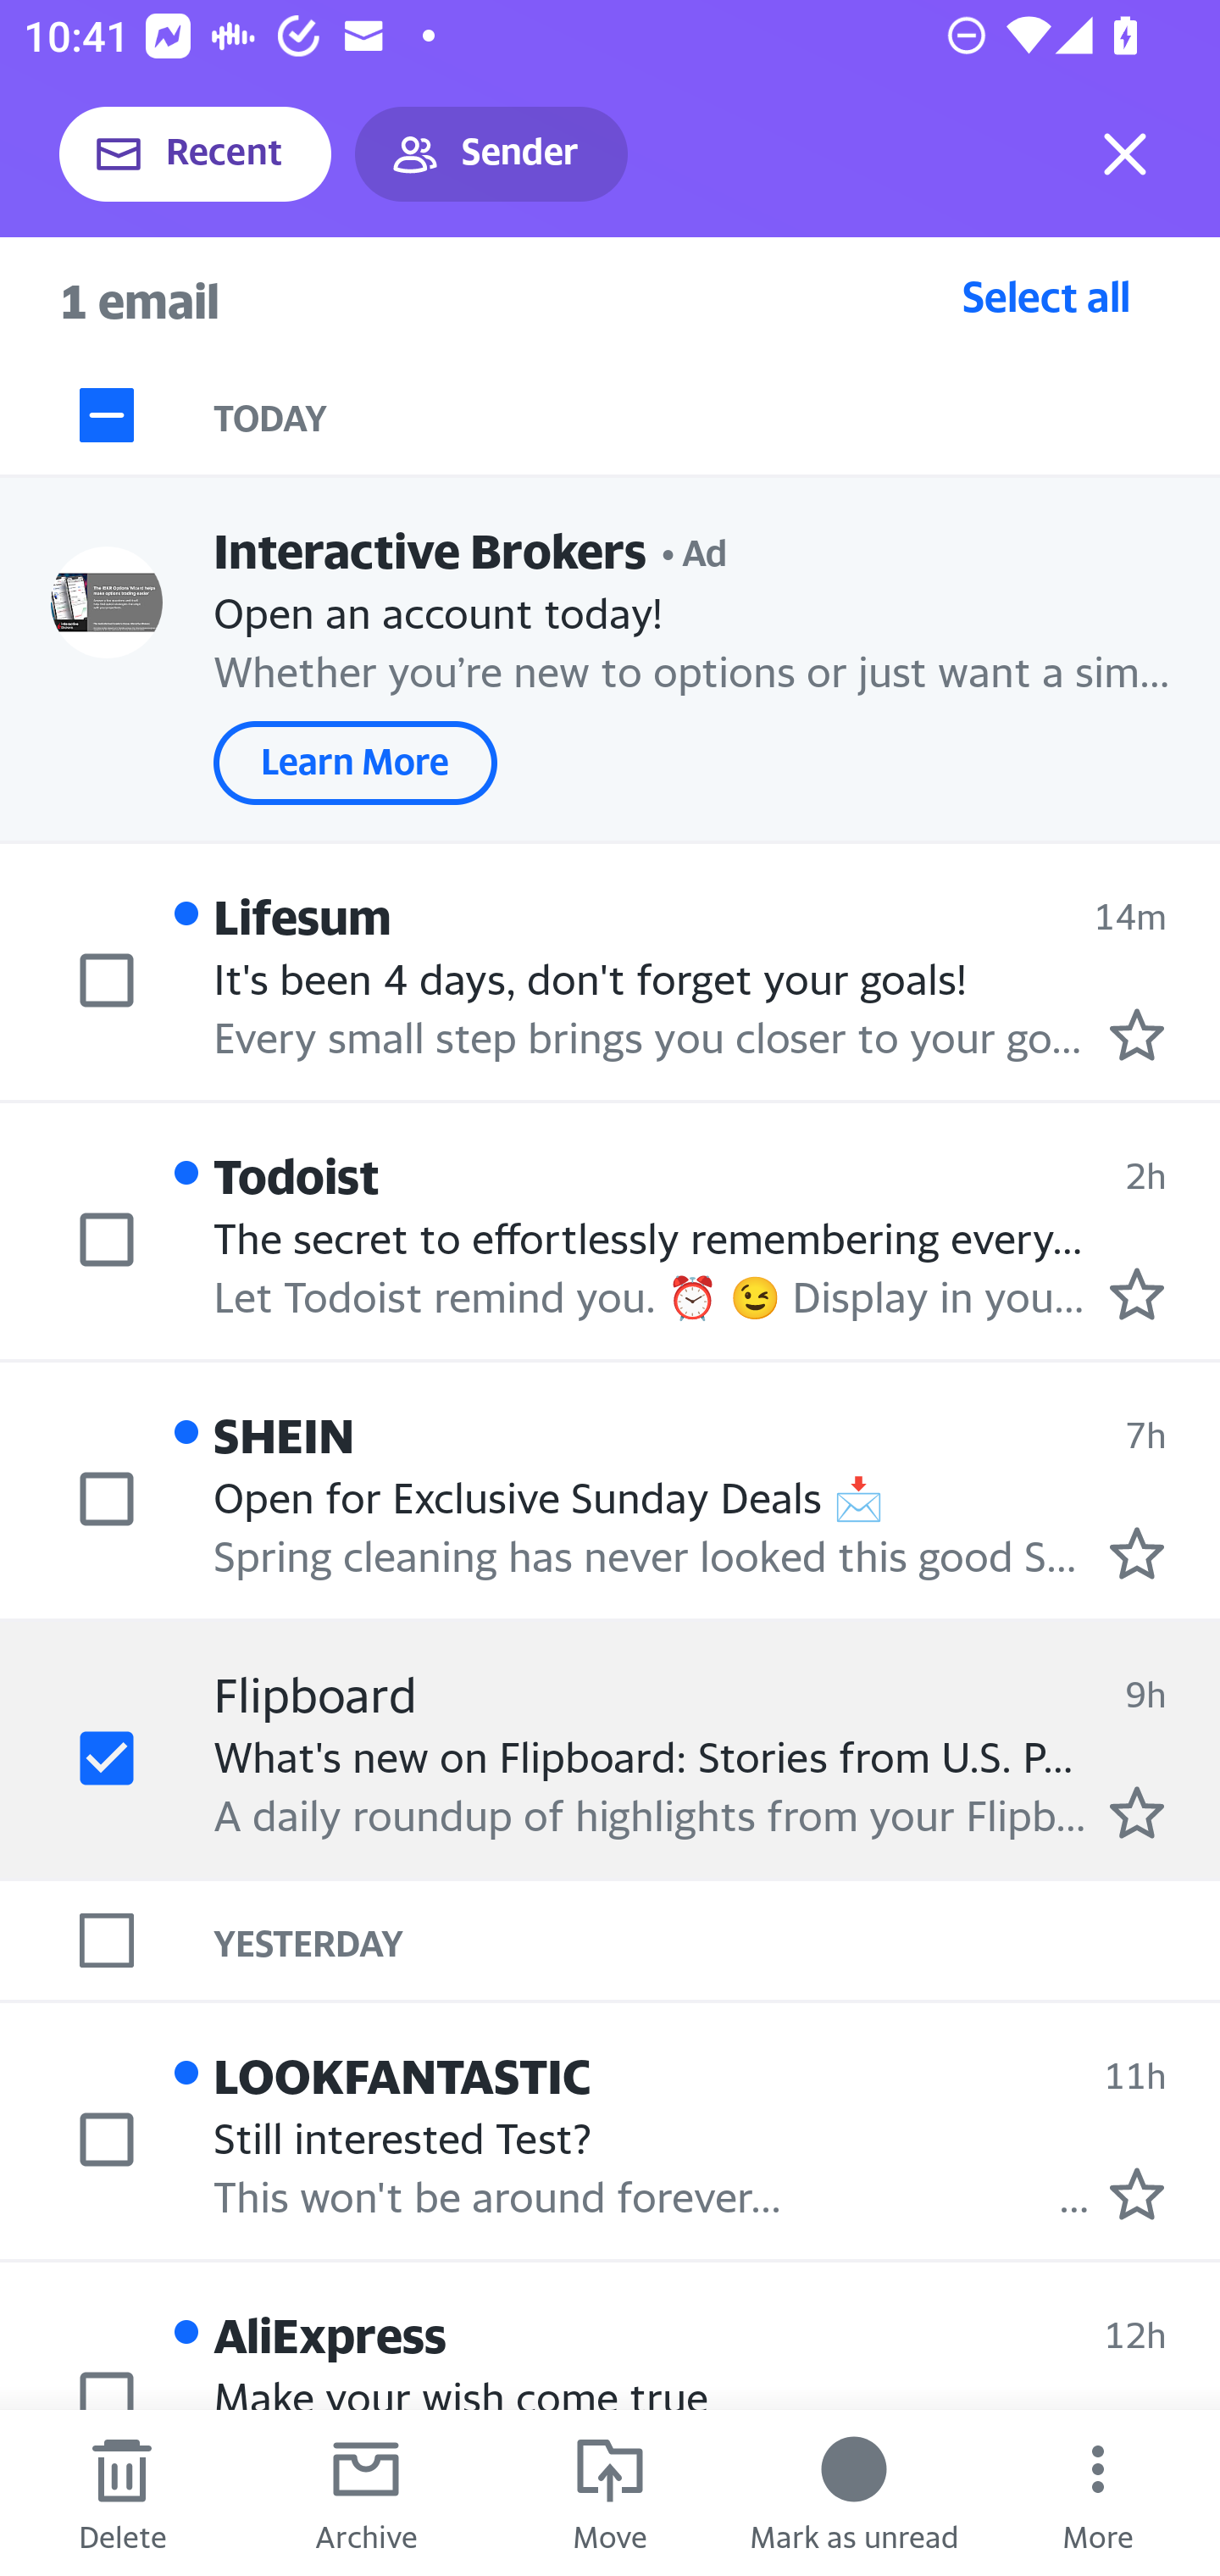  I want to click on Mark as starred., so click(1137, 1552).